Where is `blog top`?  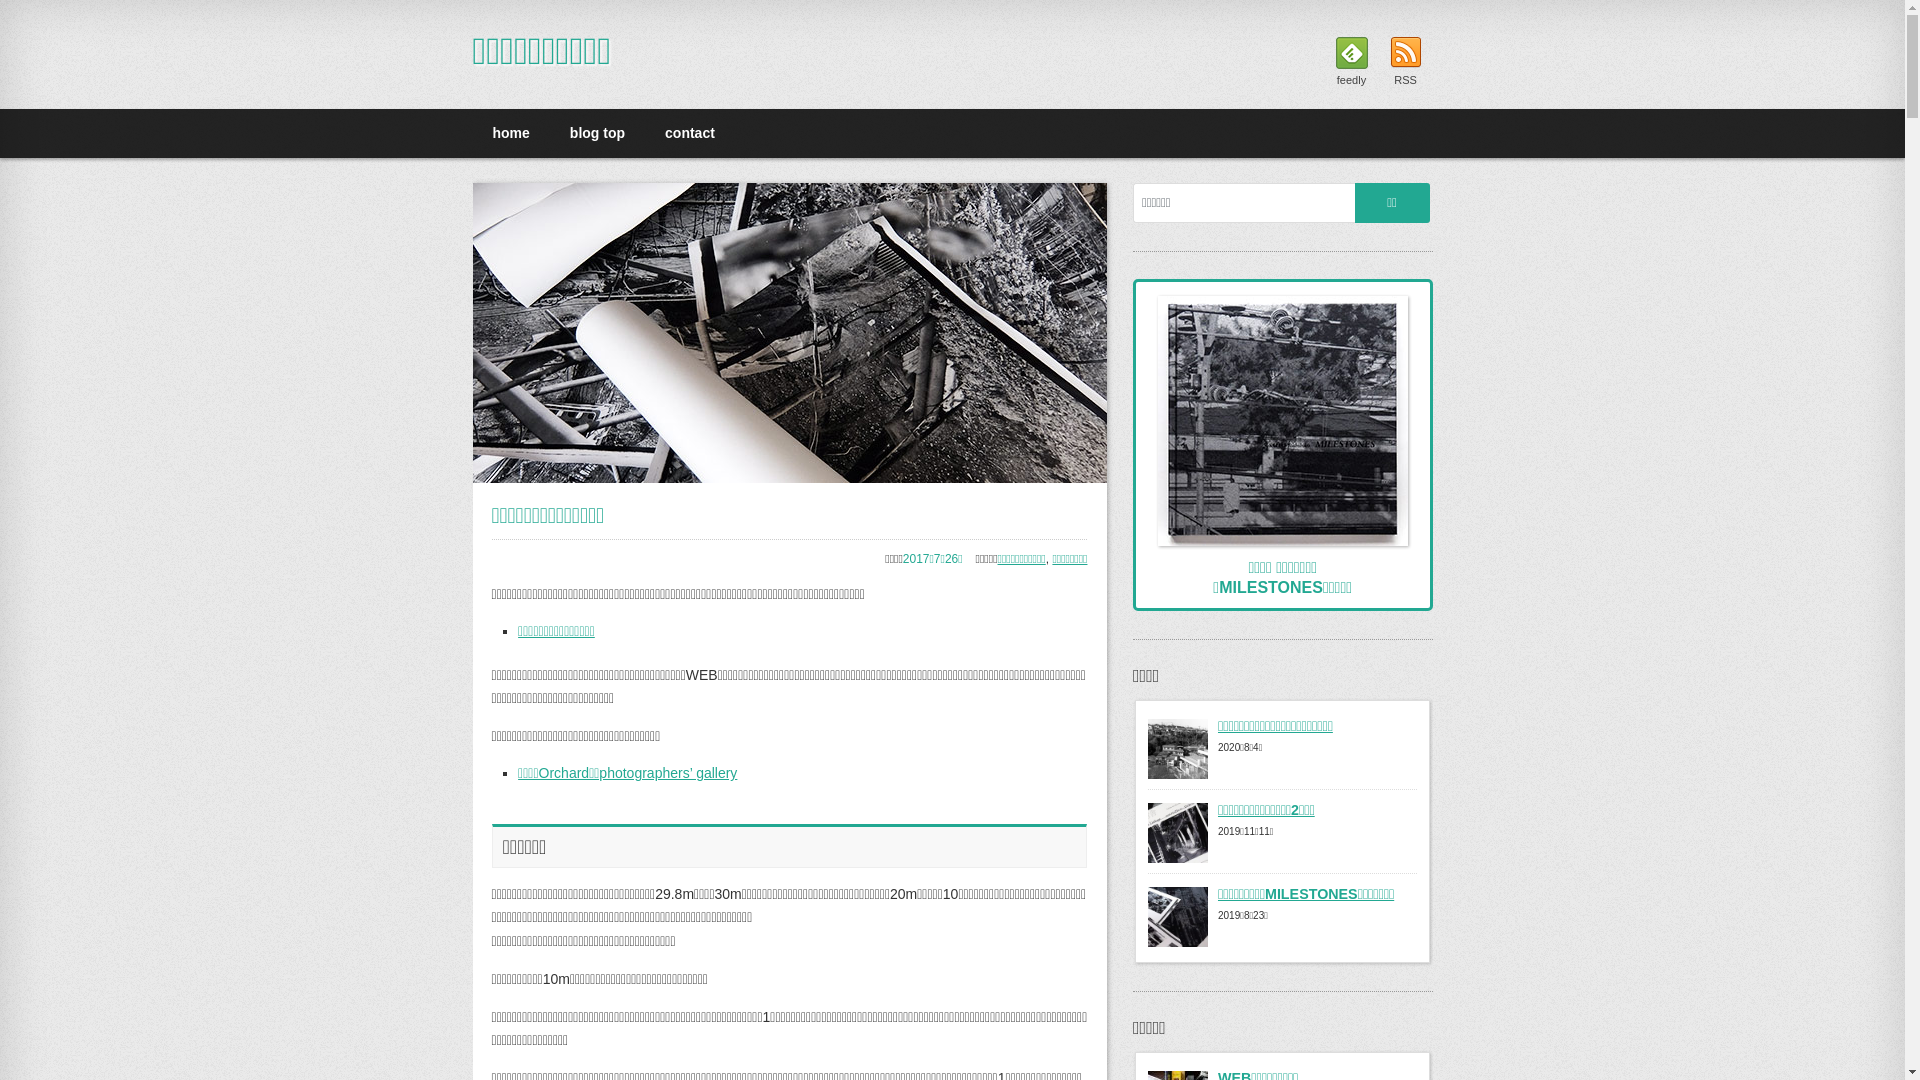 blog top is located at coordinates (598, 132).